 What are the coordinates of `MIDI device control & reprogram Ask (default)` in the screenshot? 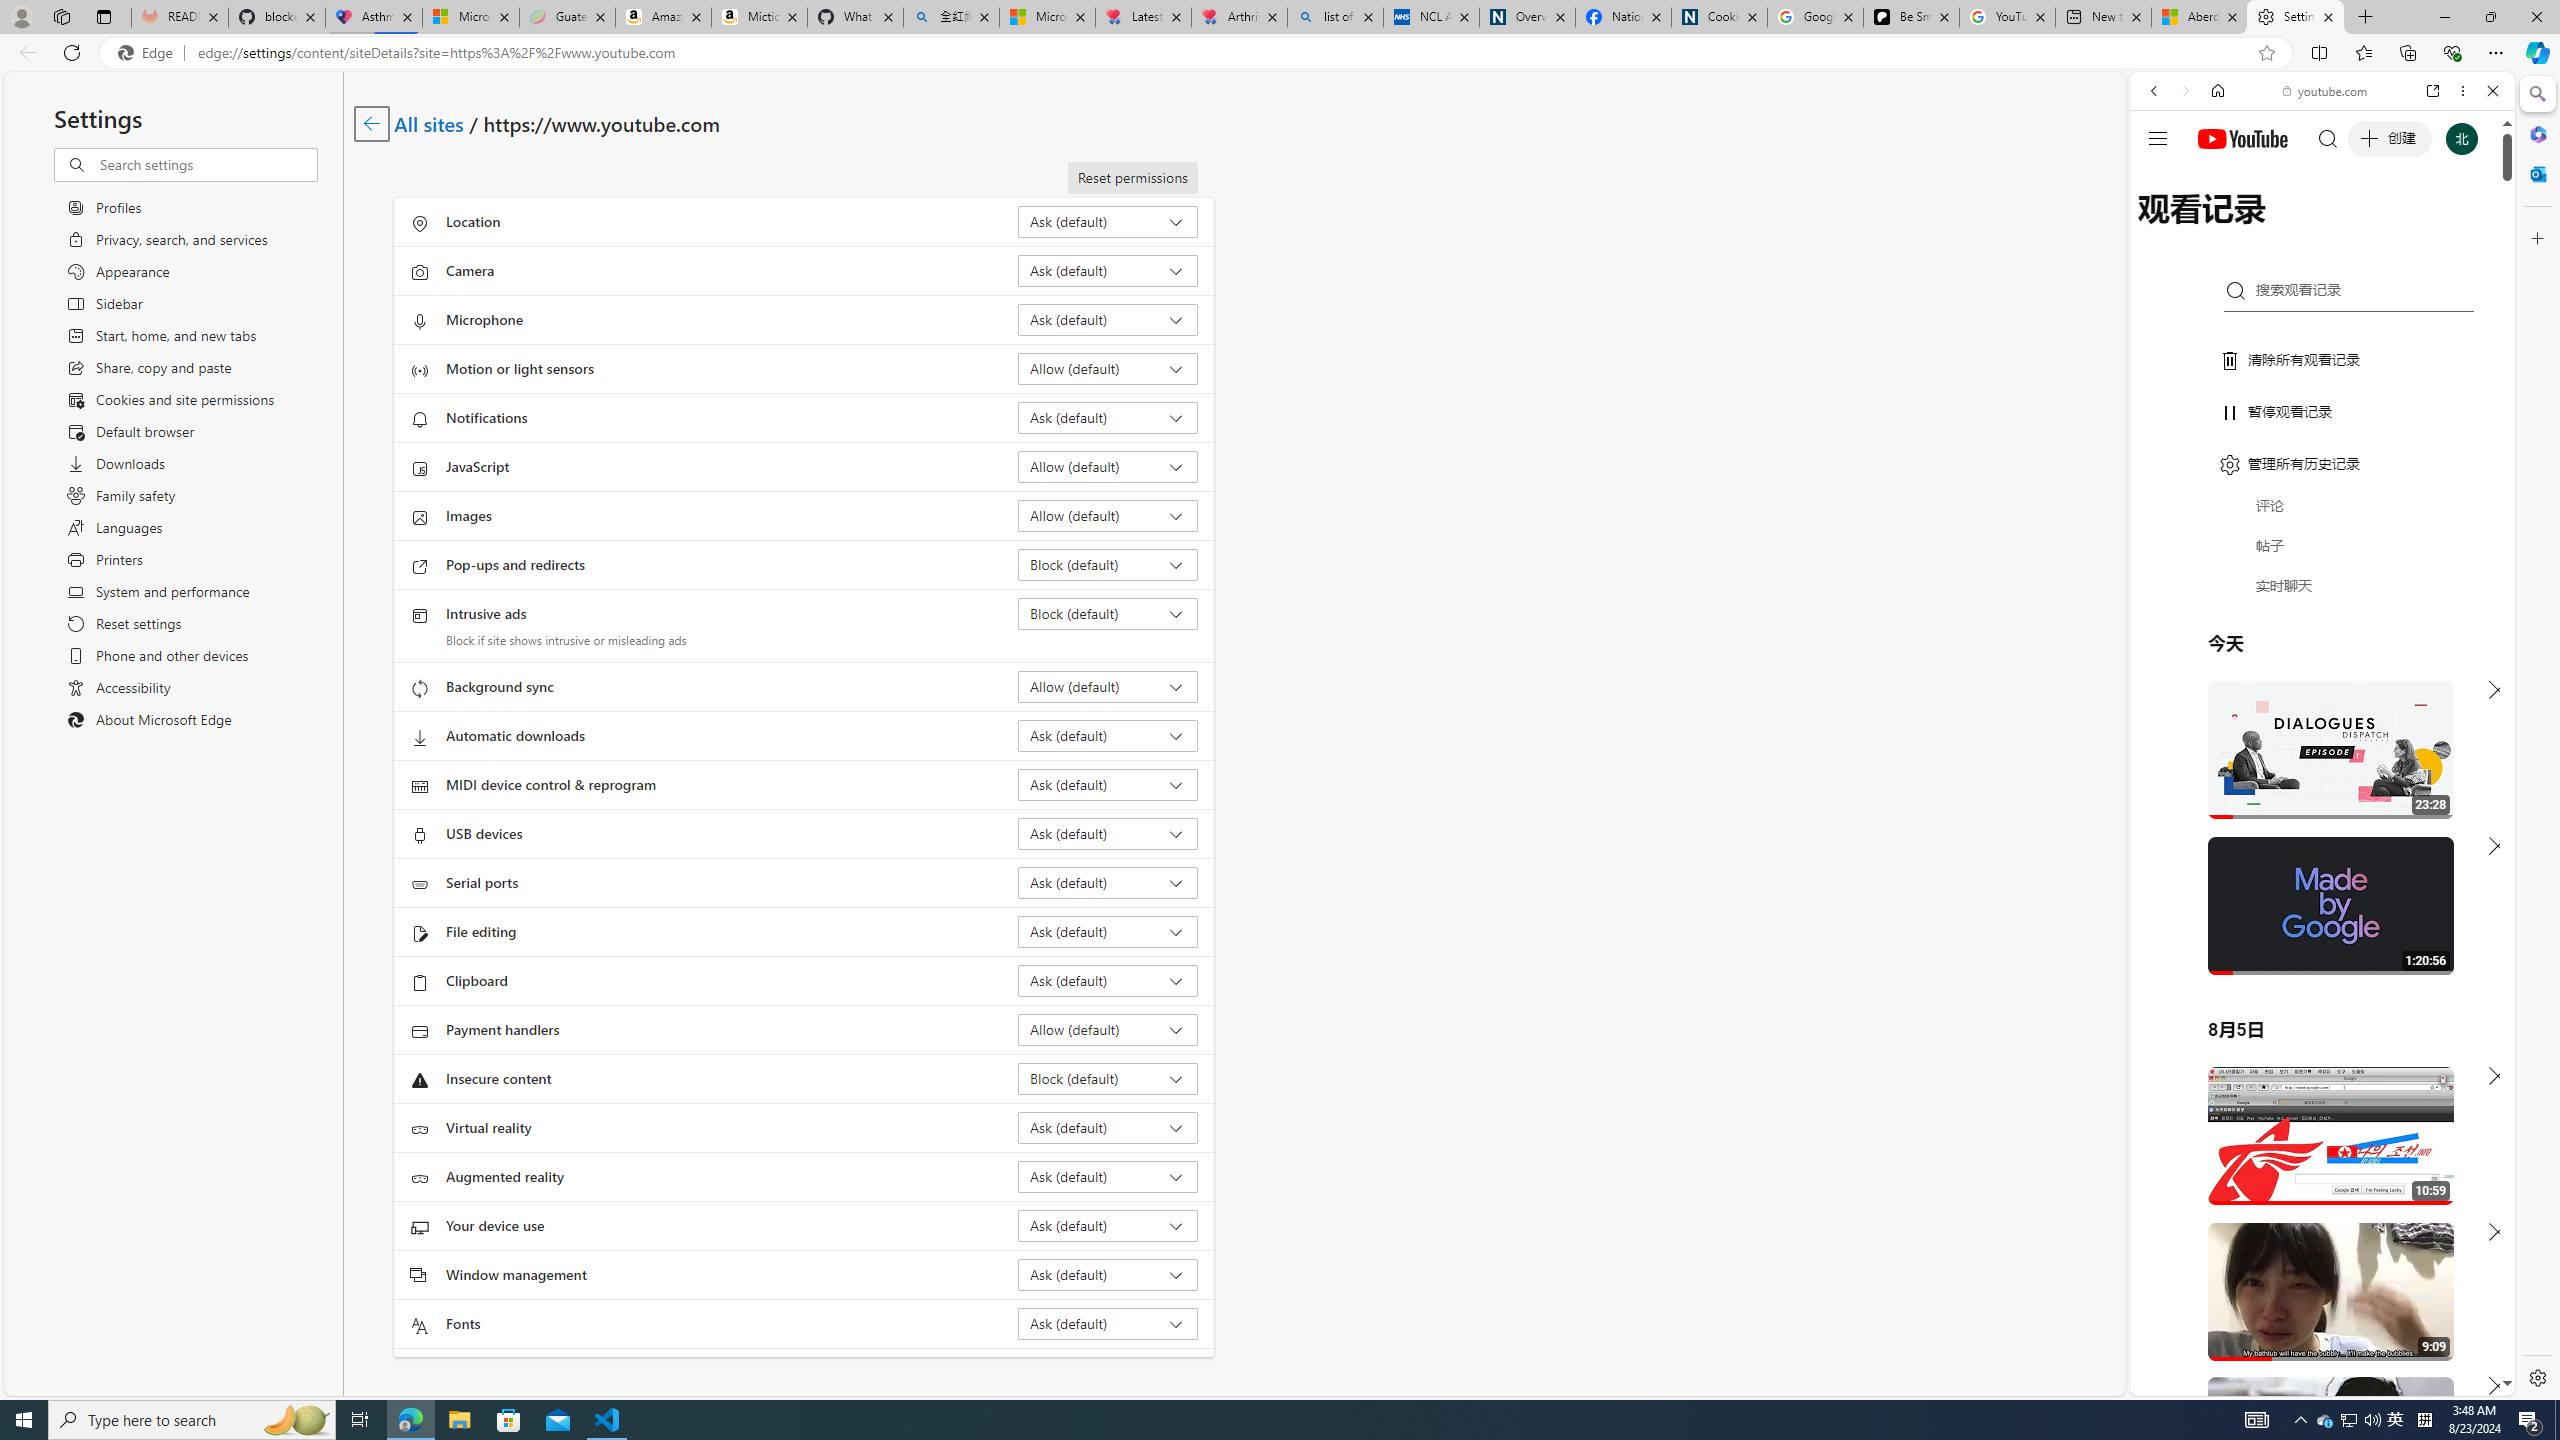 It's located at (1108, 784).